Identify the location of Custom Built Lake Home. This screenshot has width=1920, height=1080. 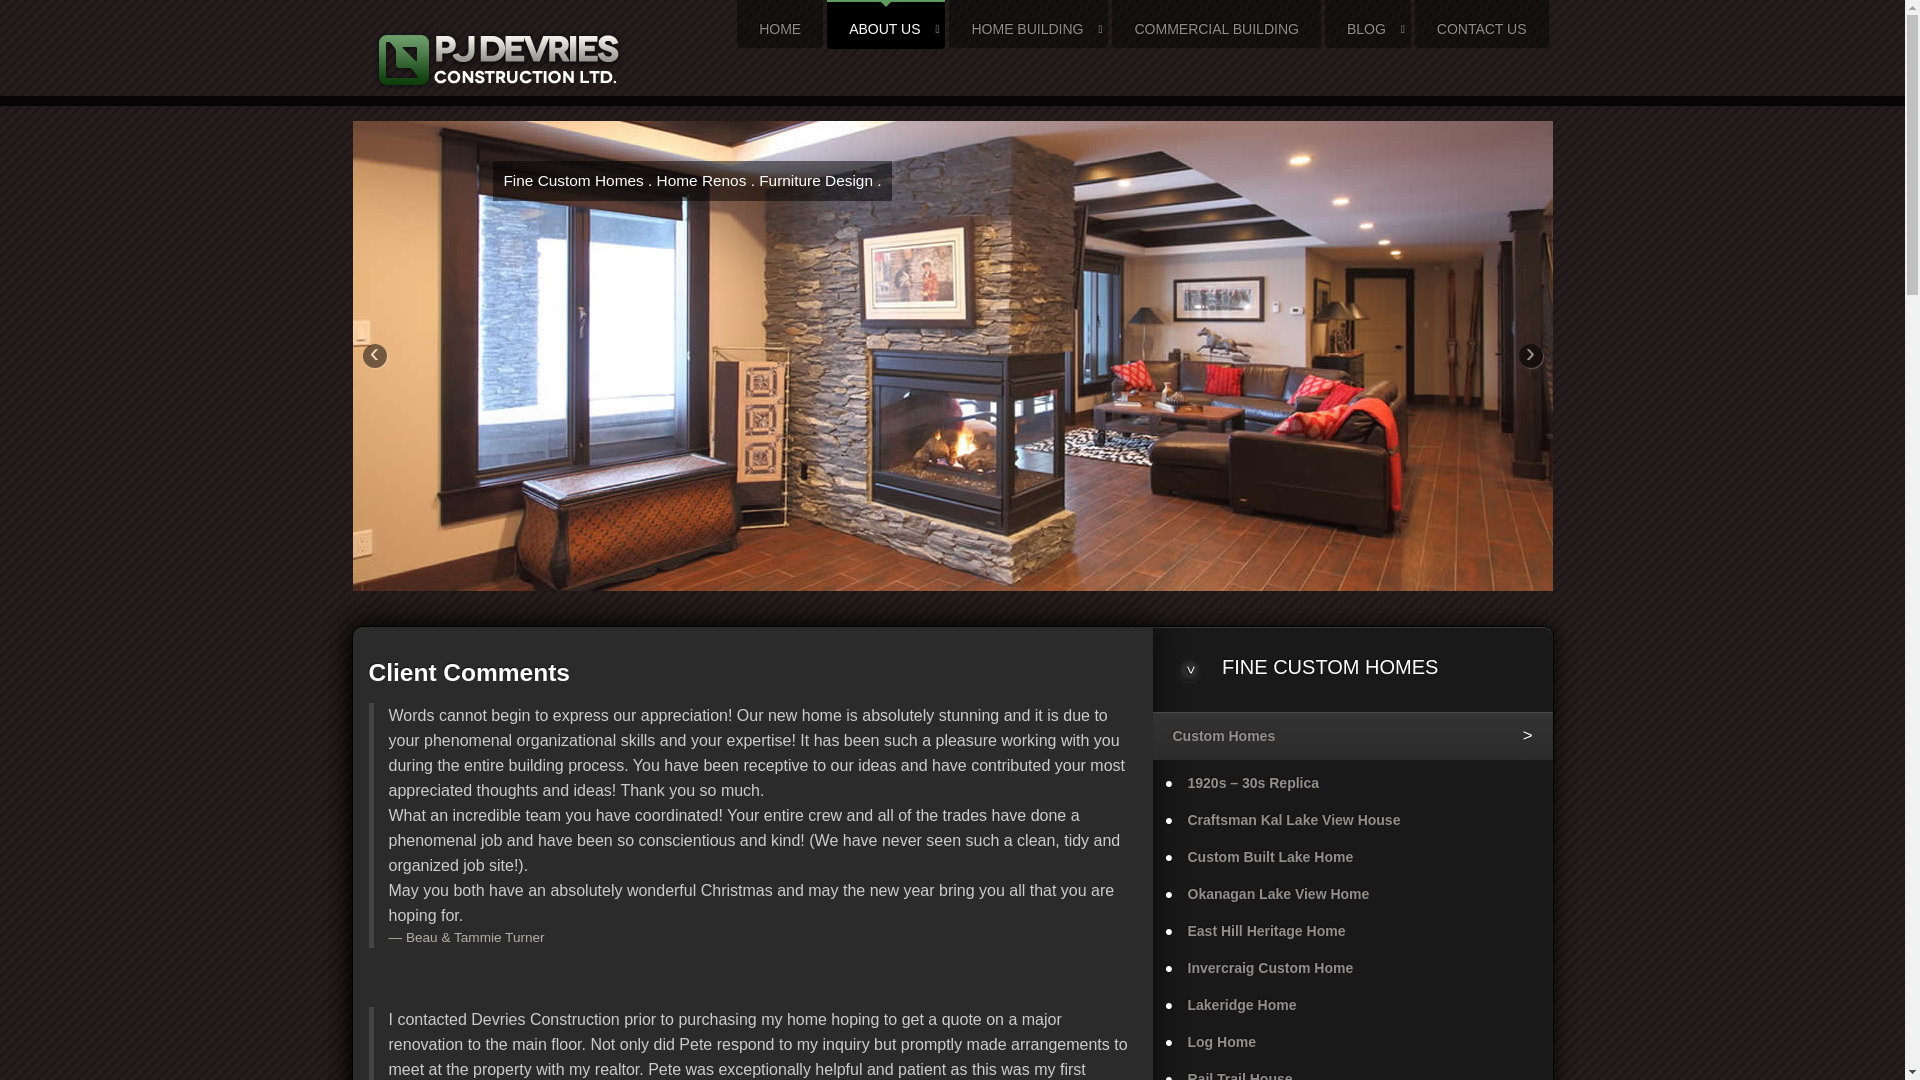
(1352, 857).